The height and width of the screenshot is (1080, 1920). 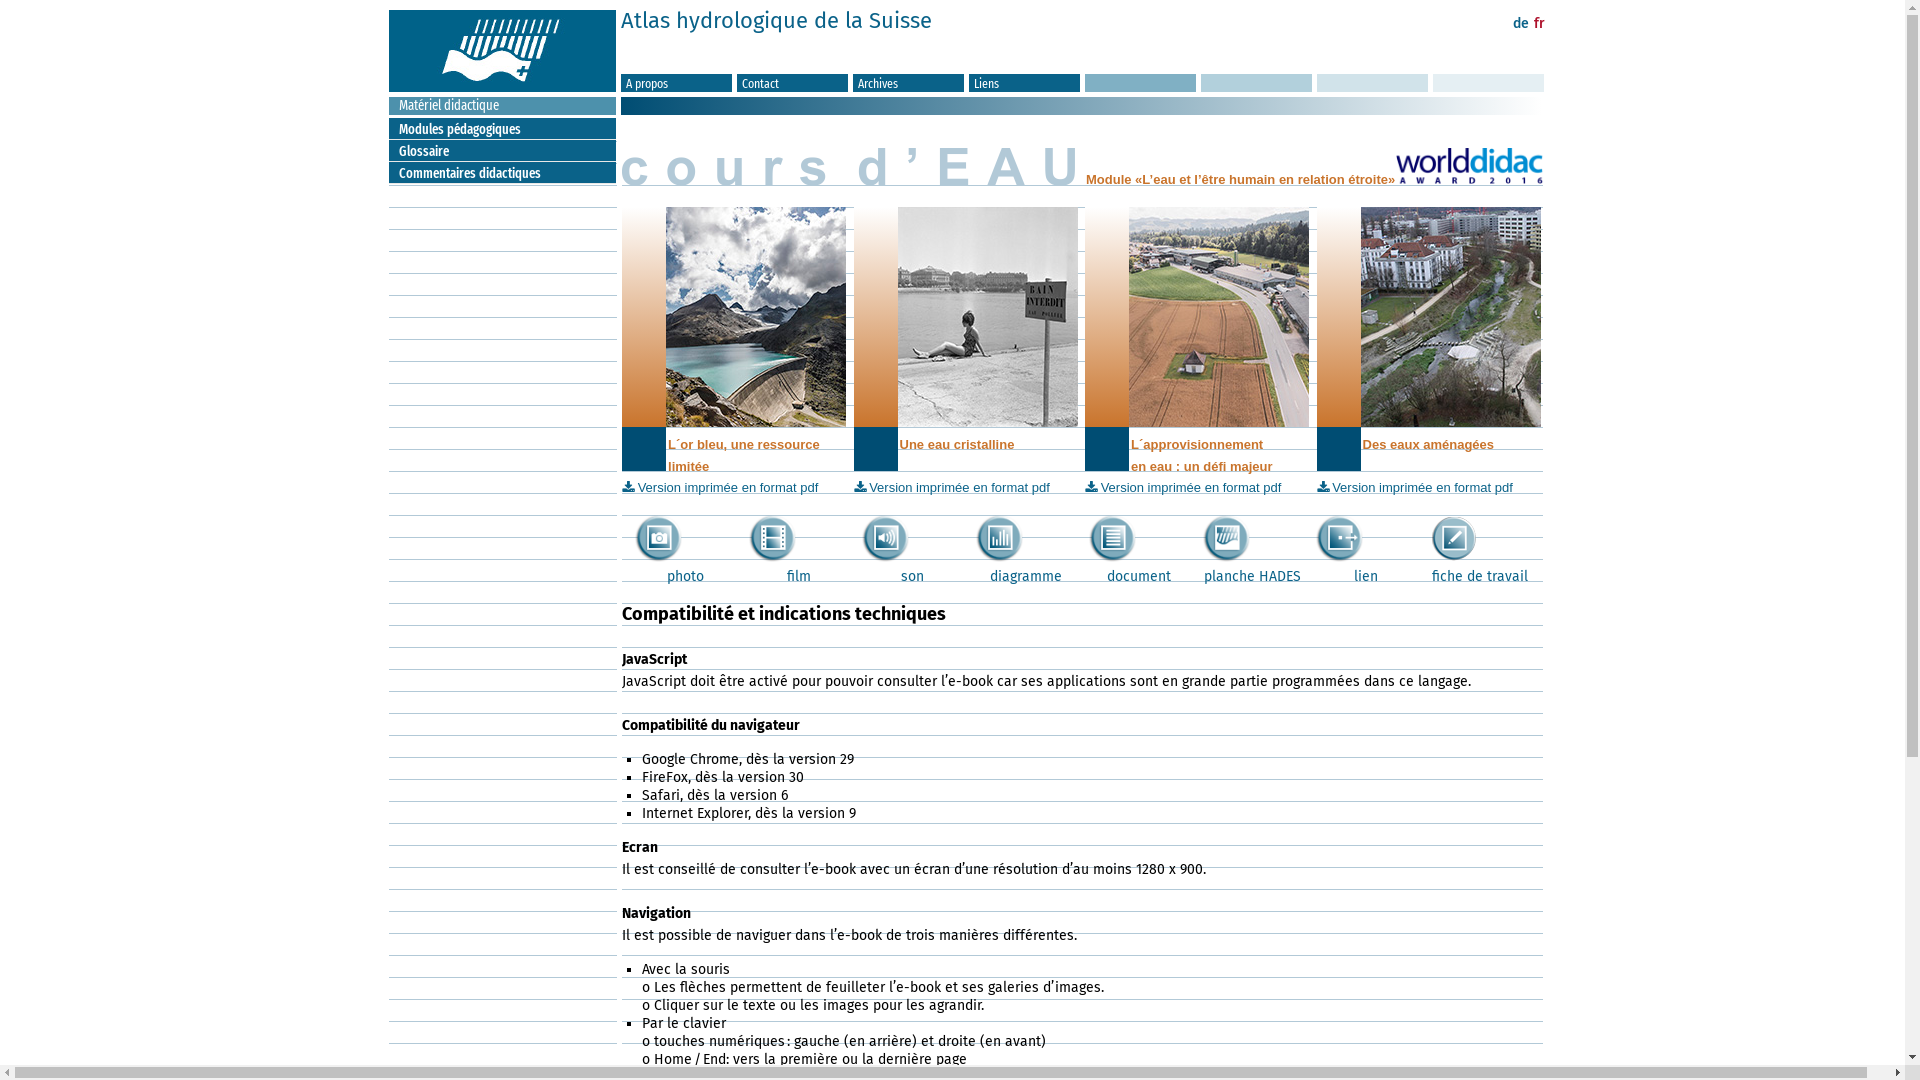 I want to click on fr, so click(x=1540, y=24).